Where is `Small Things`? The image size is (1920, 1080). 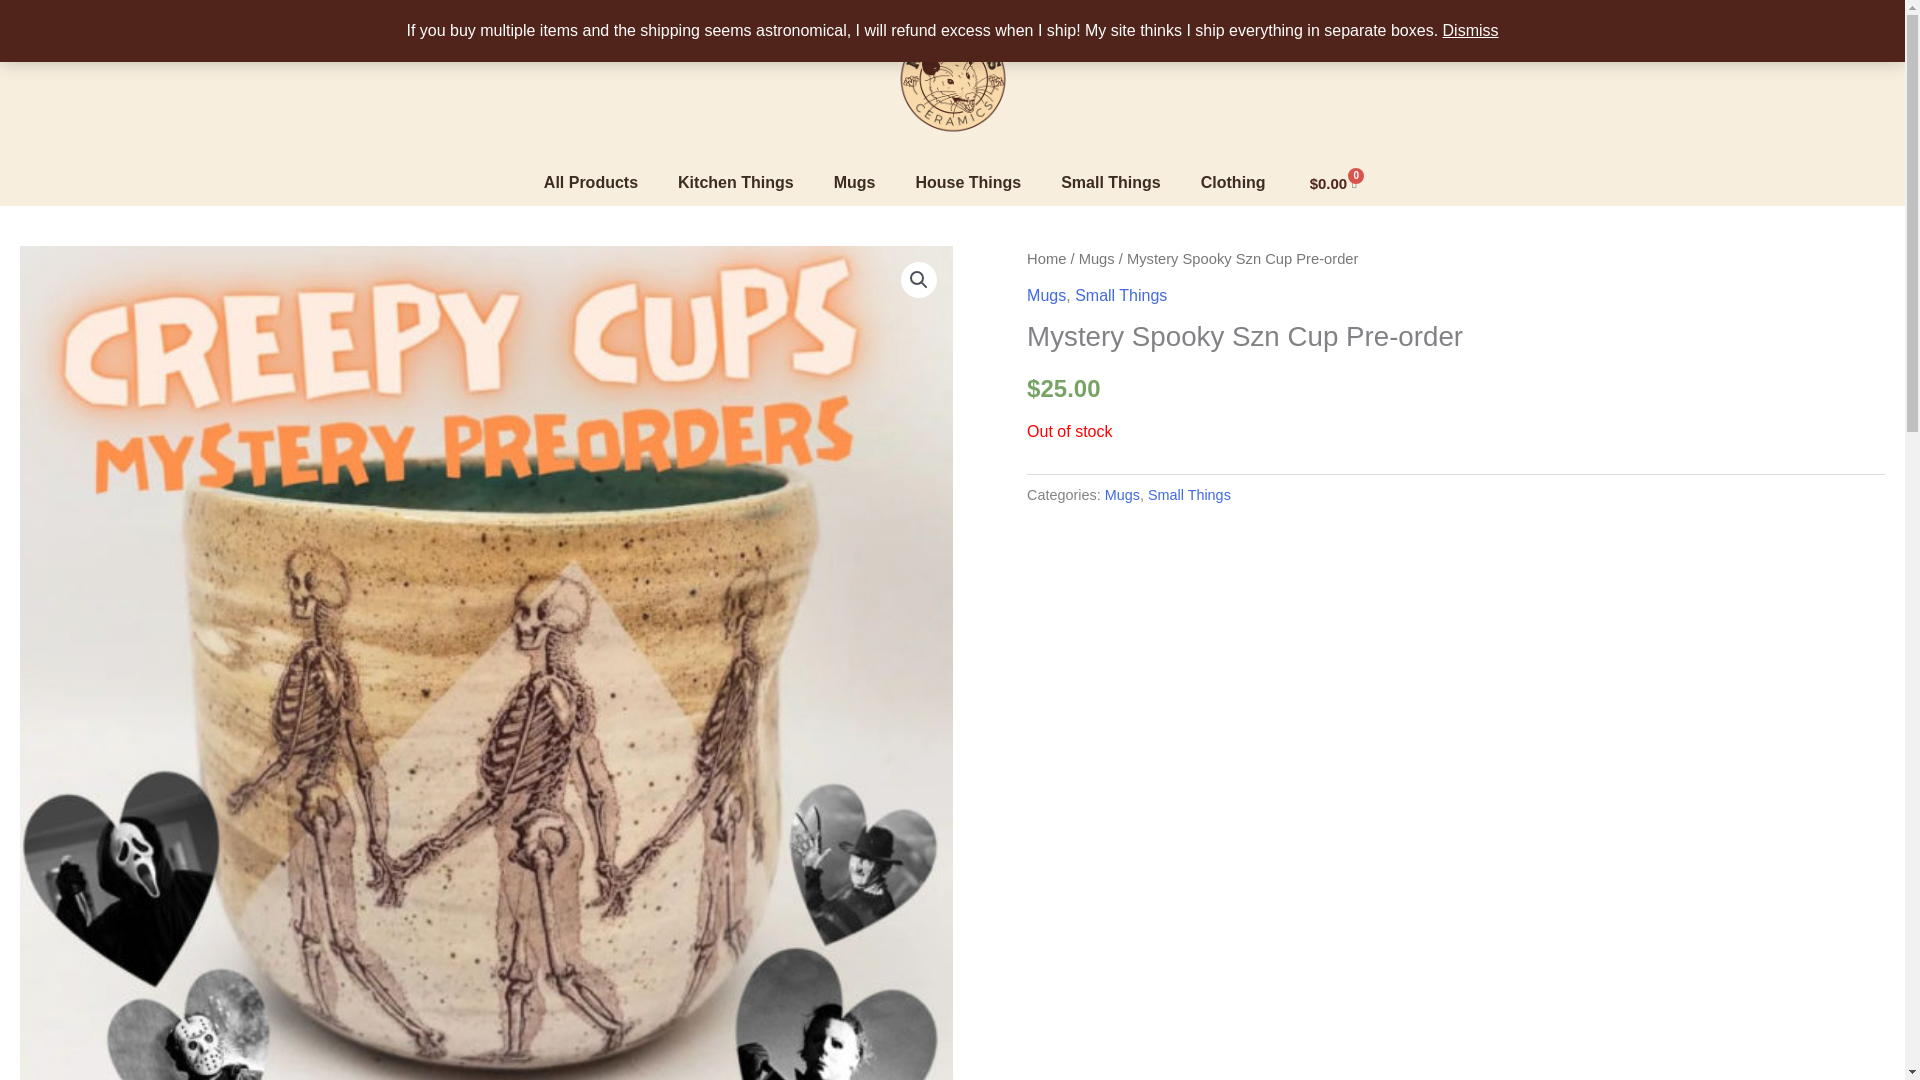 Small Things is located at coordinates (1110, 182).